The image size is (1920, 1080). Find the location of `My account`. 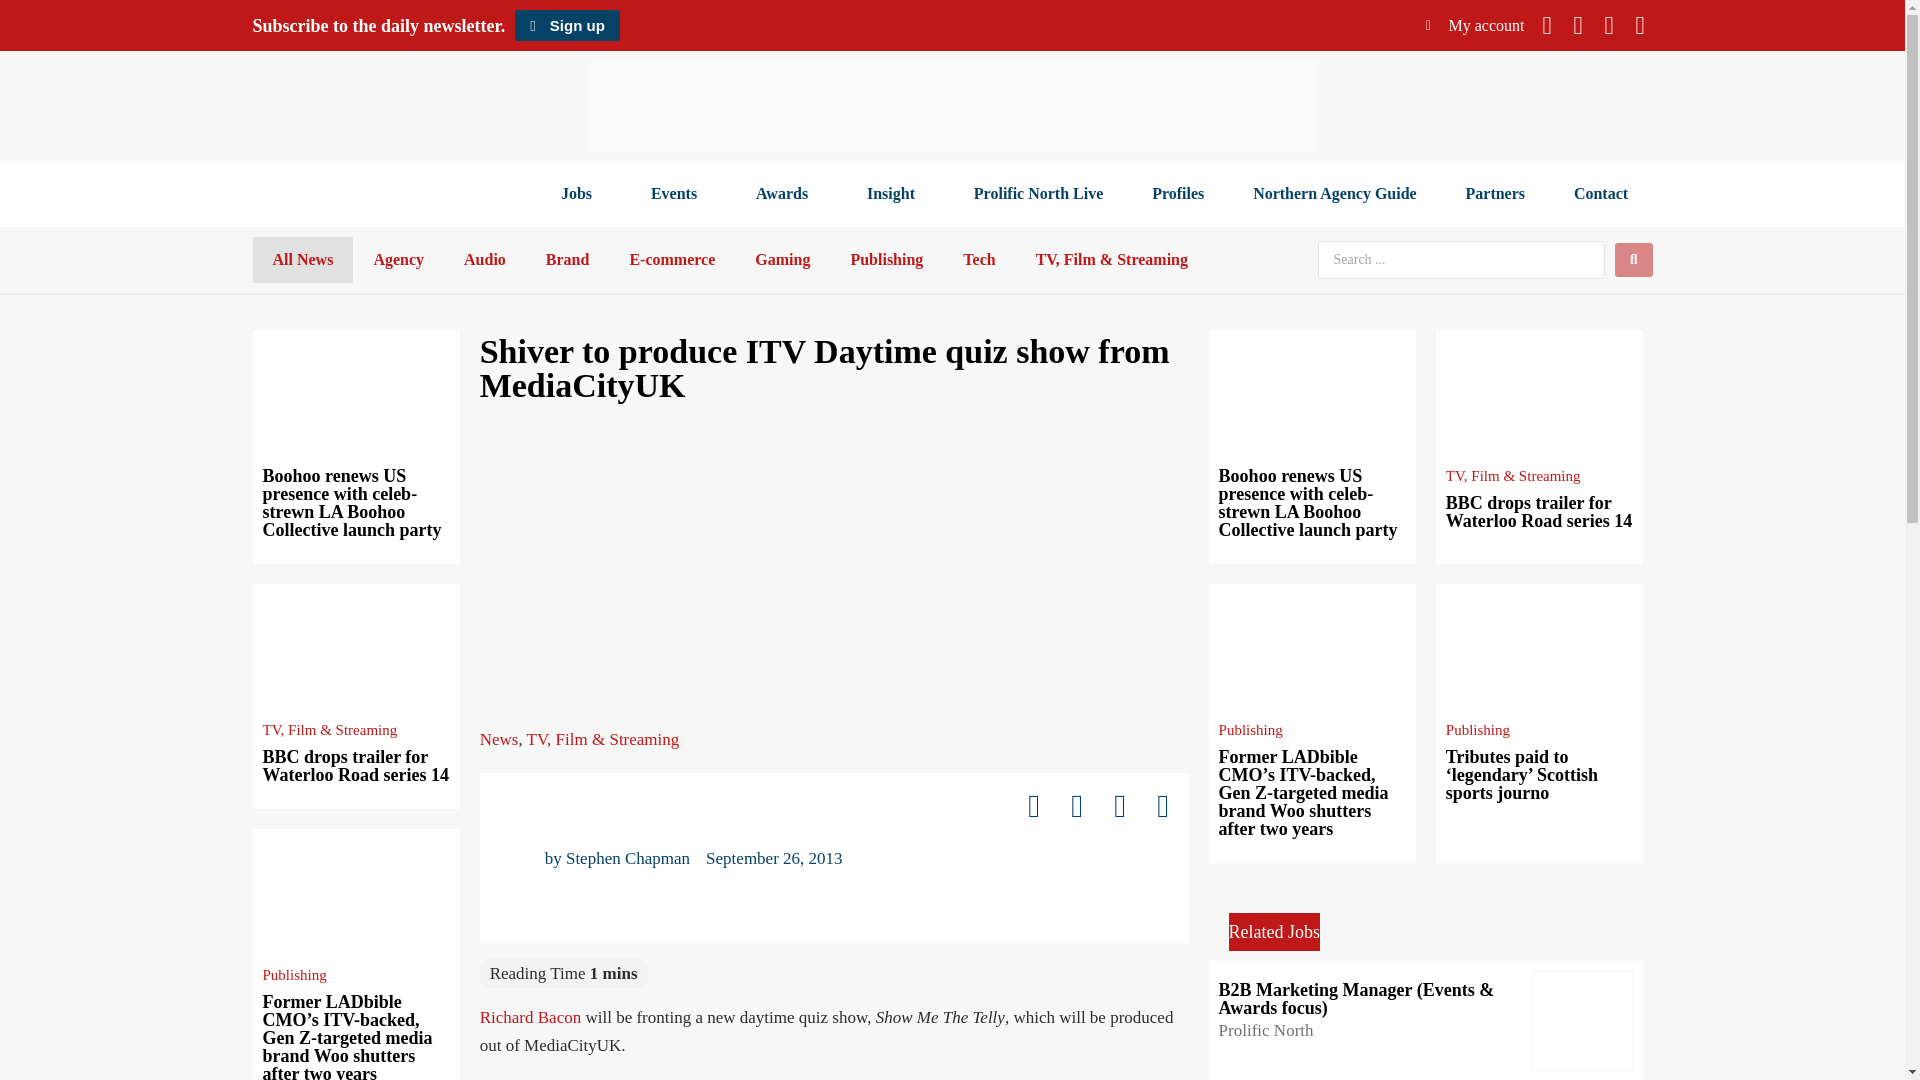

My account is located at coordinates (1475, 25).